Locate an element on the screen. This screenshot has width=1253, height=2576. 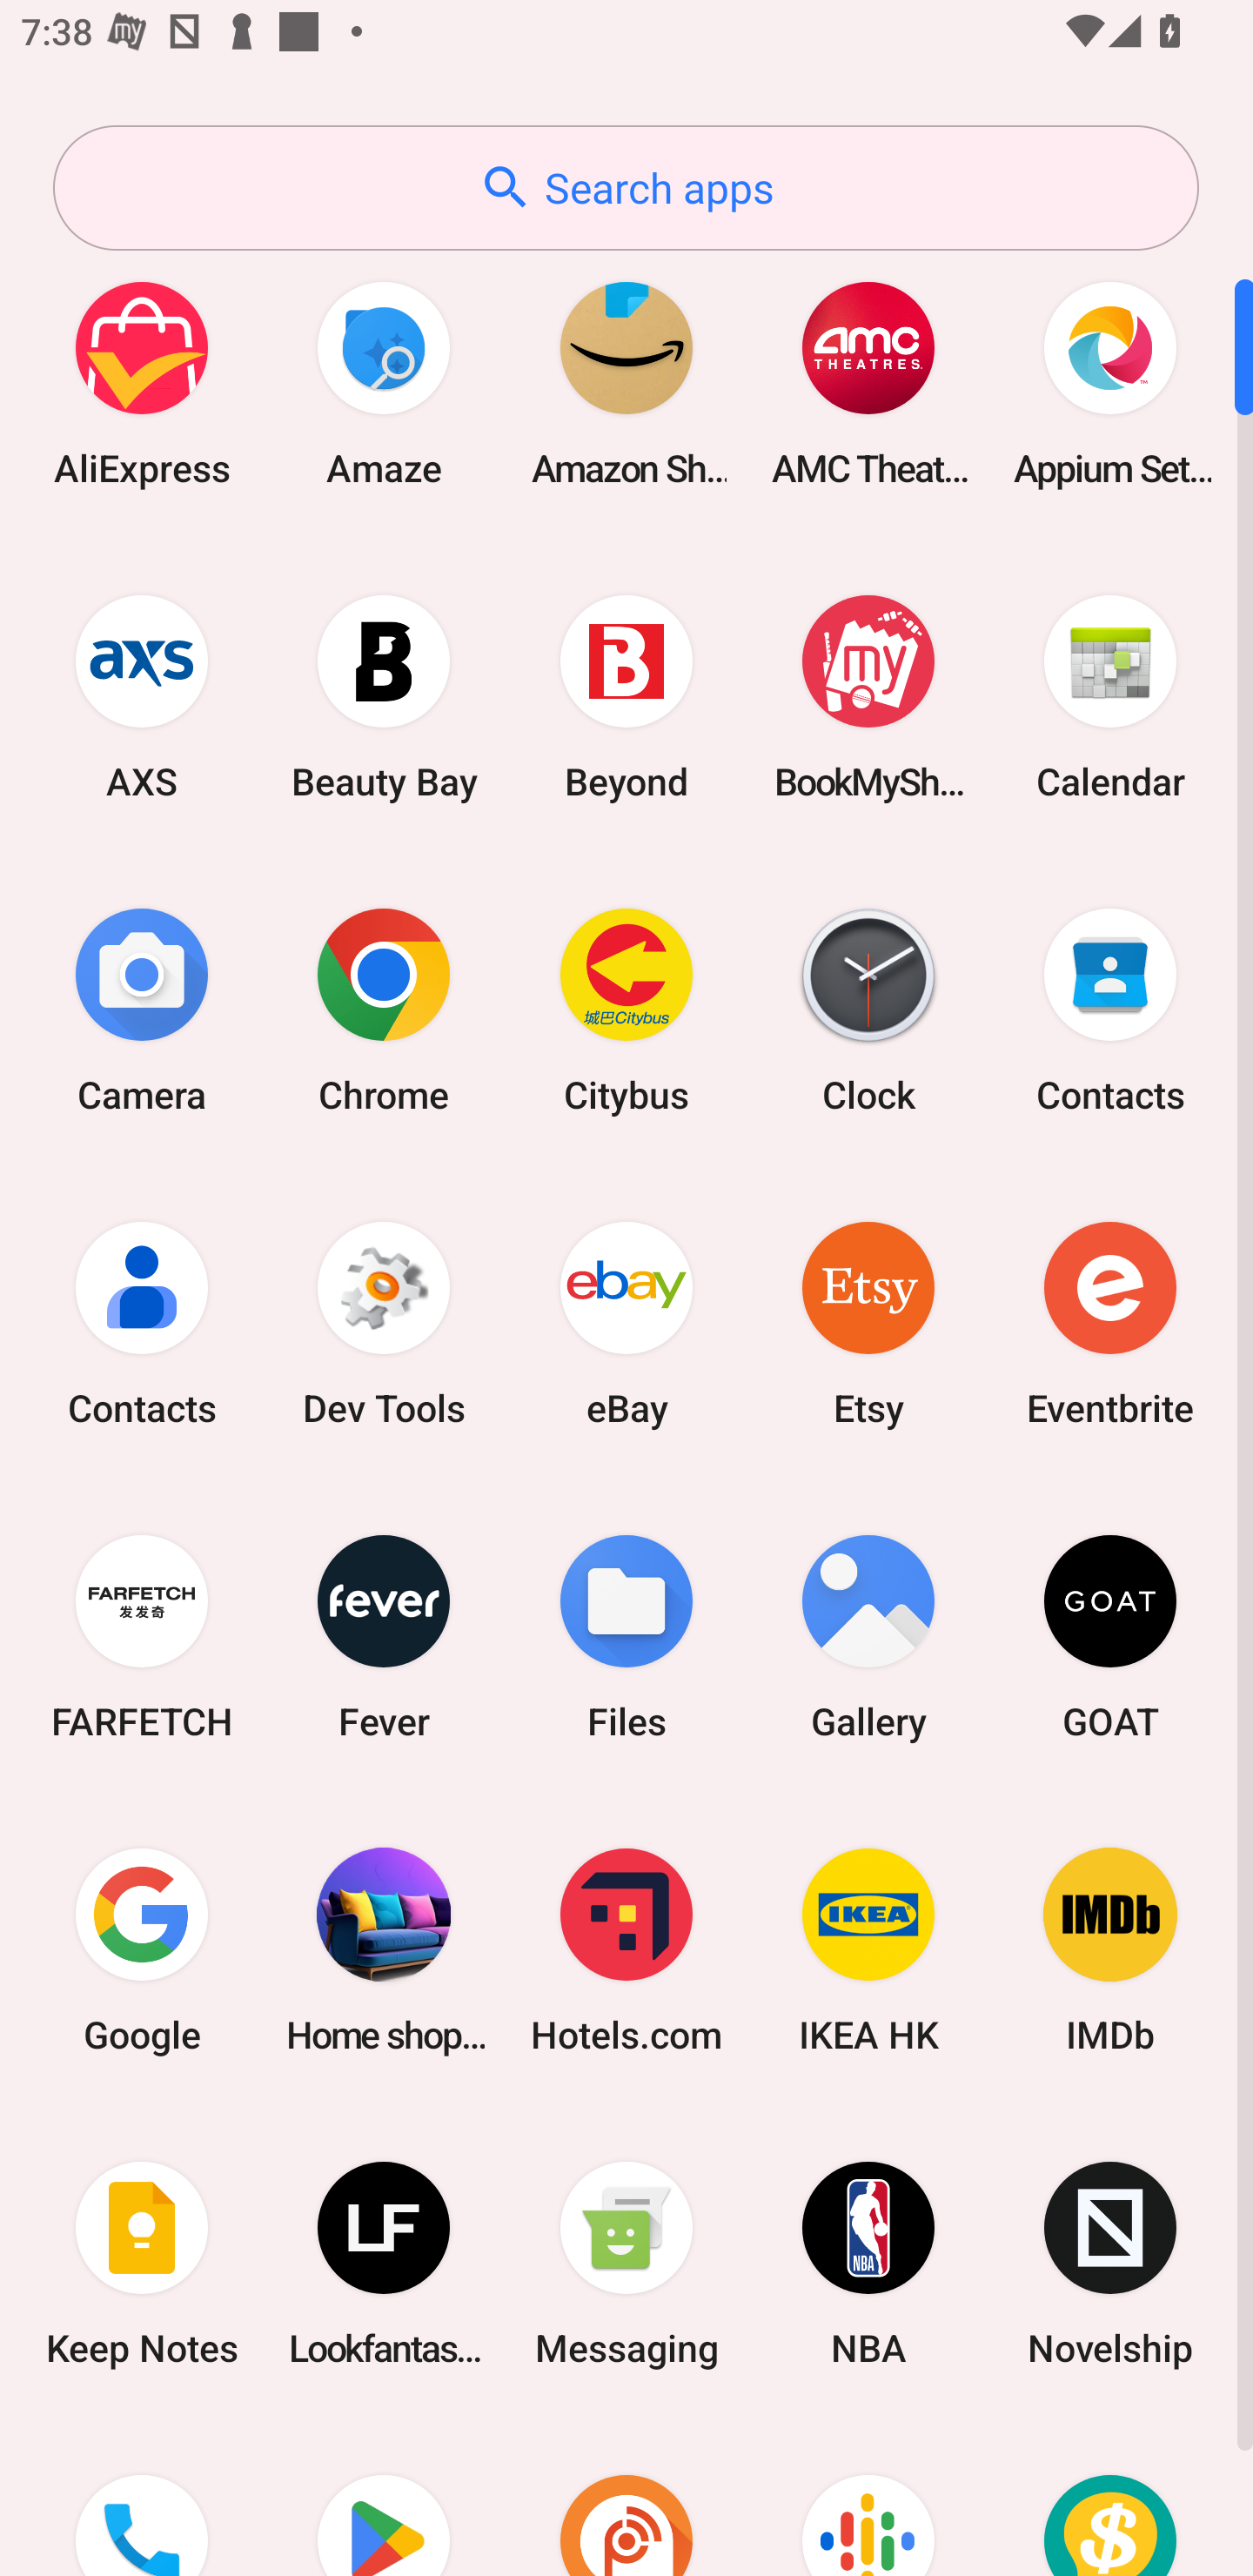
Lookfantastic is located at coordinates (384, 2264).